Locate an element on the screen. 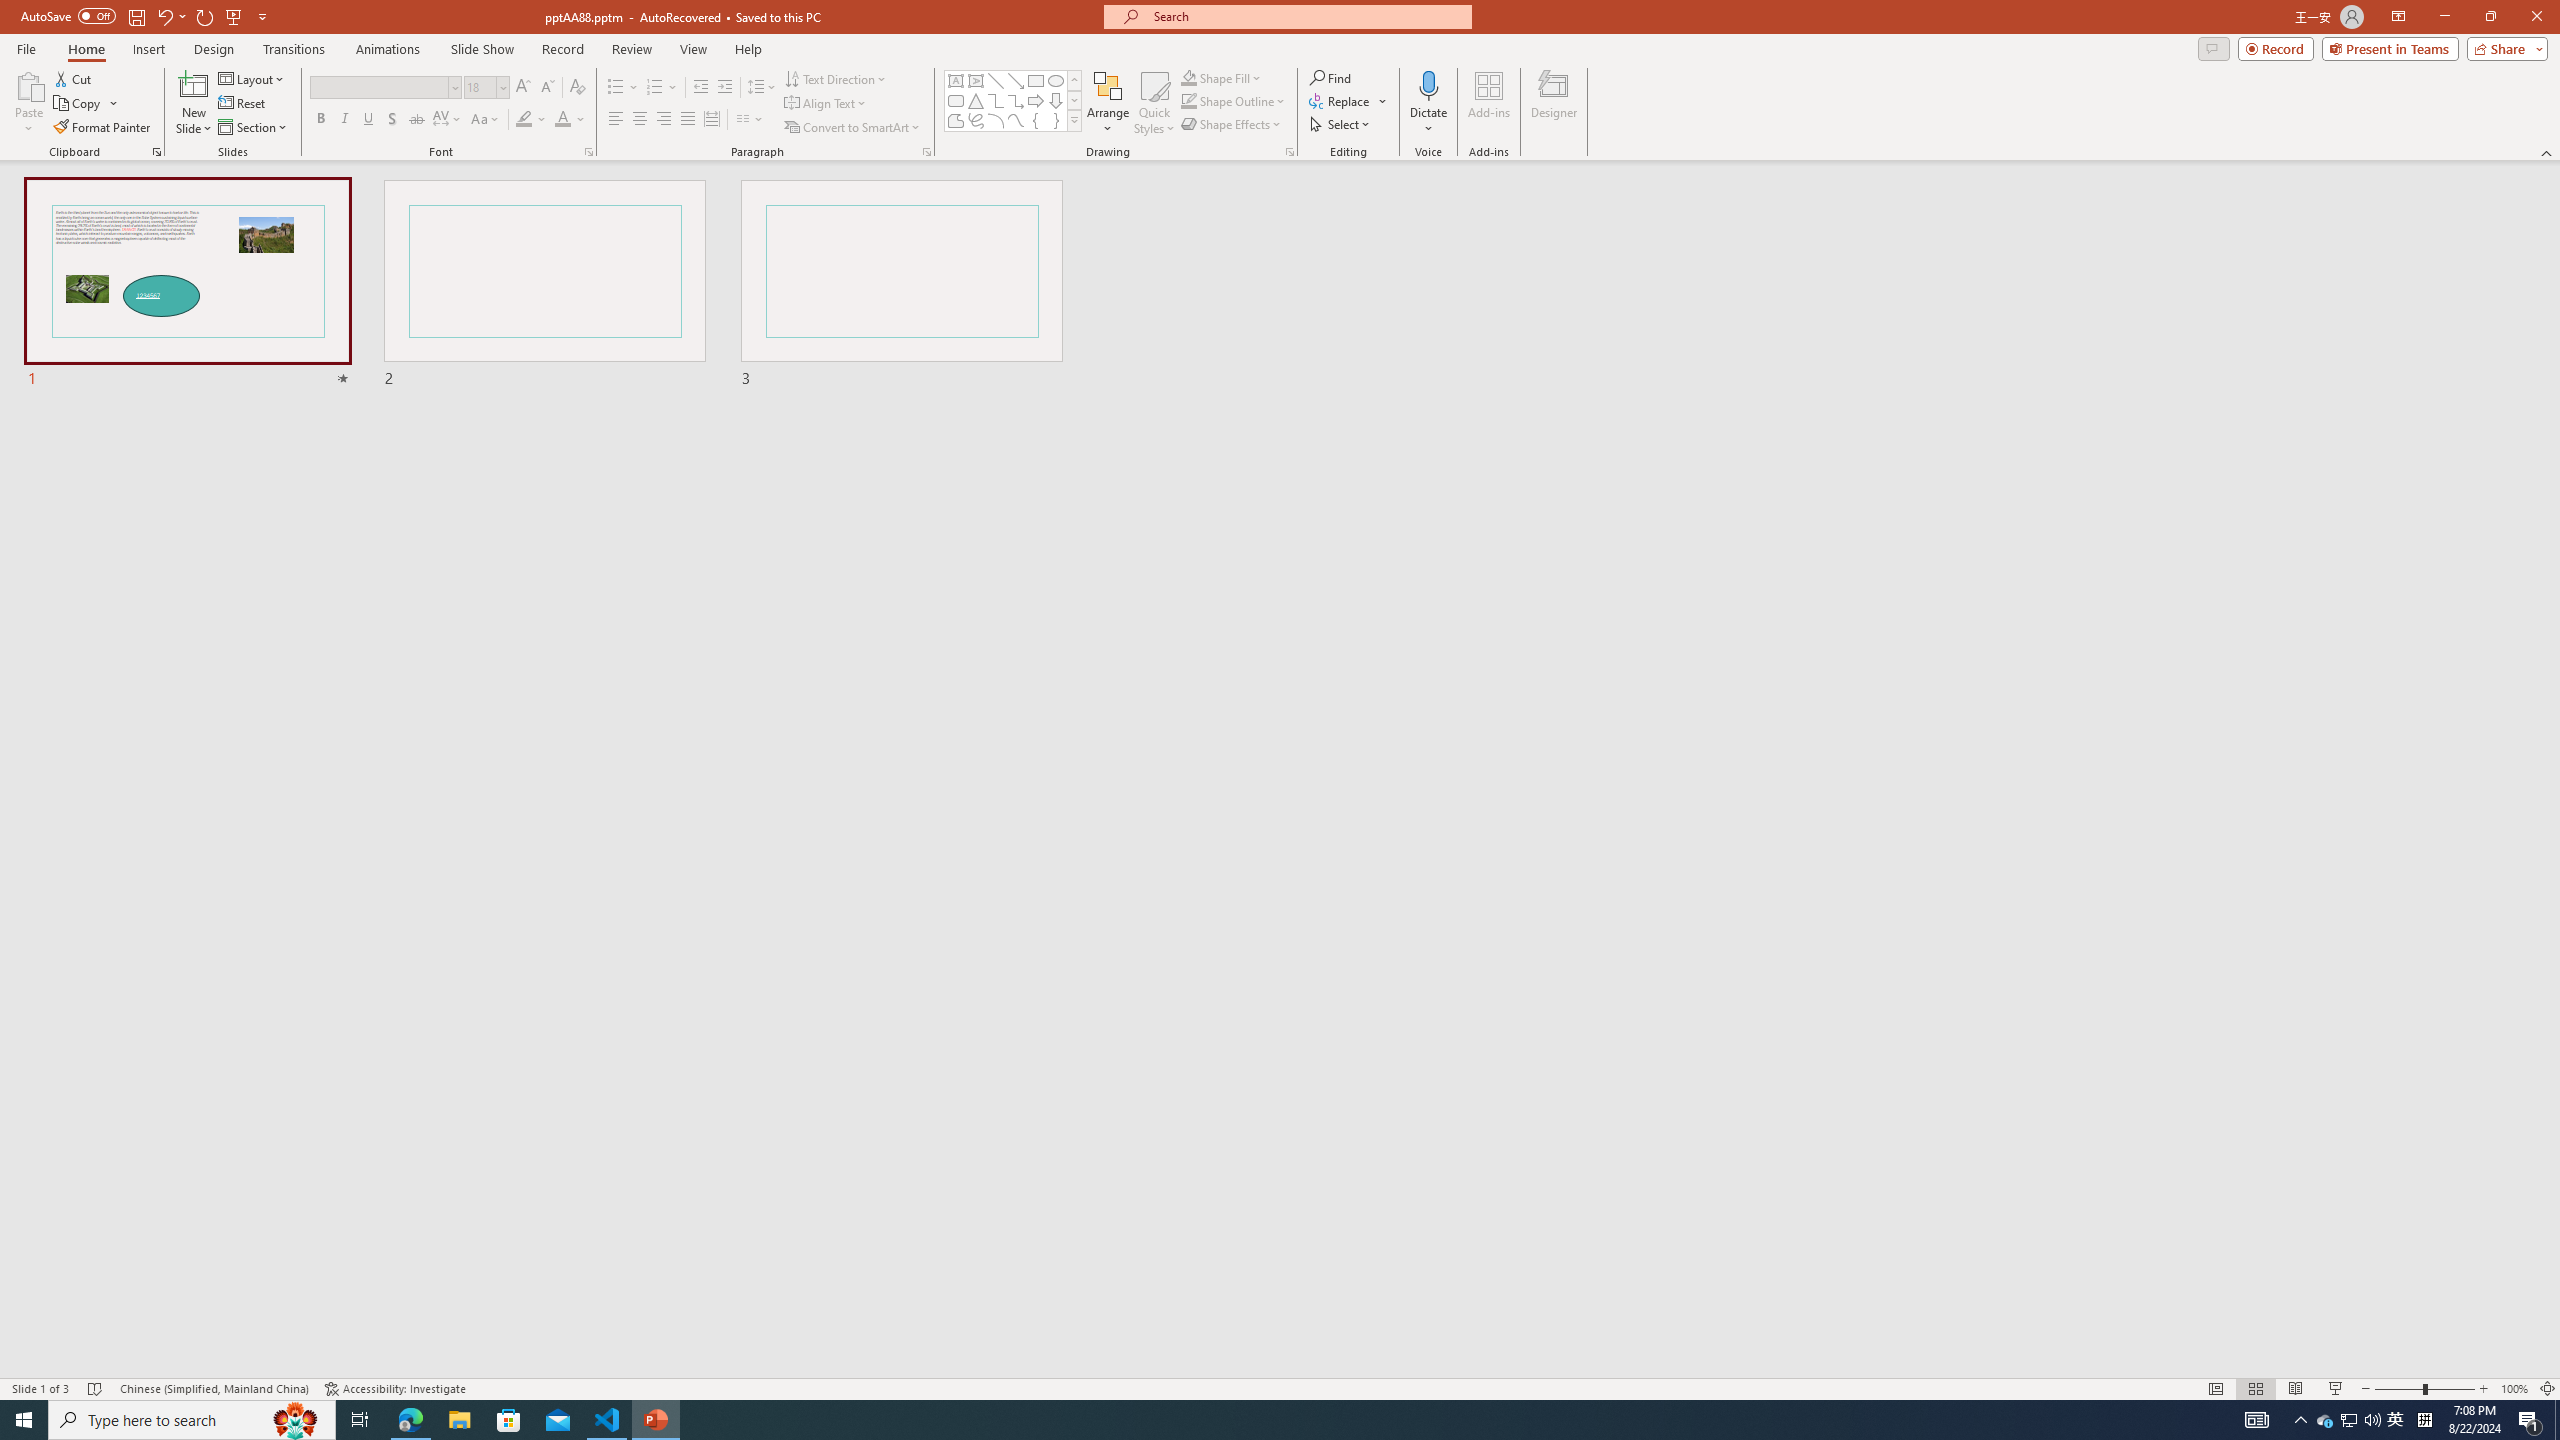 This screenshot has height=1440, width=2560. Clear Formatting is located at coordinates (576, 88).